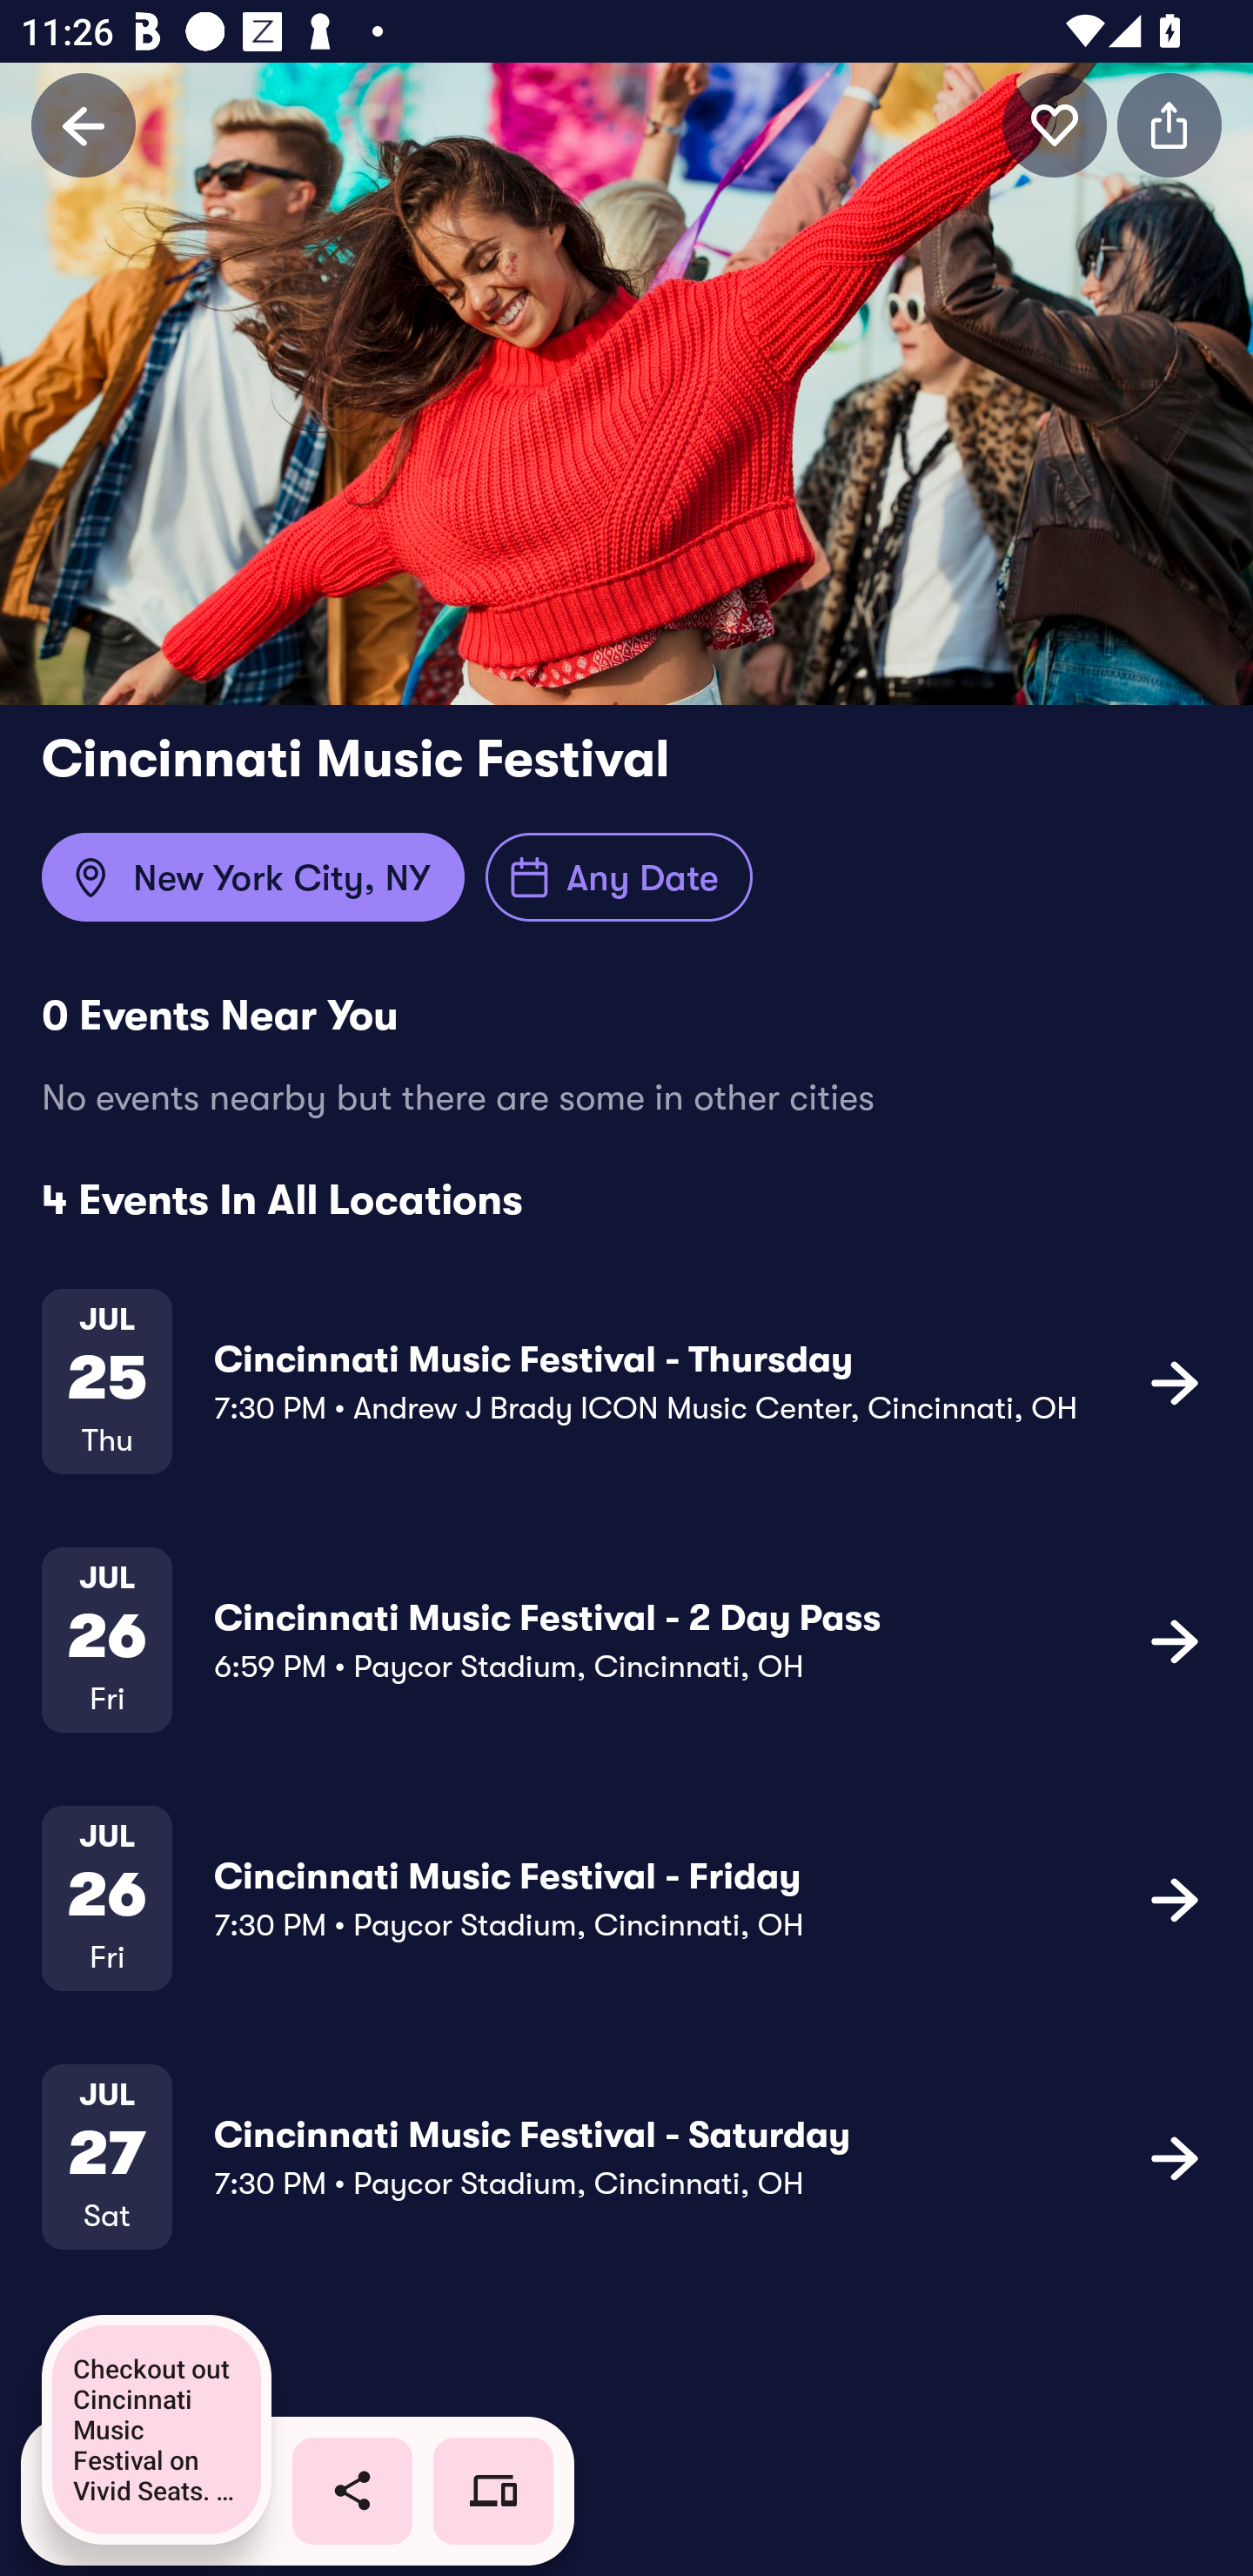  I want to click on icon button, so click(1175, 2157).